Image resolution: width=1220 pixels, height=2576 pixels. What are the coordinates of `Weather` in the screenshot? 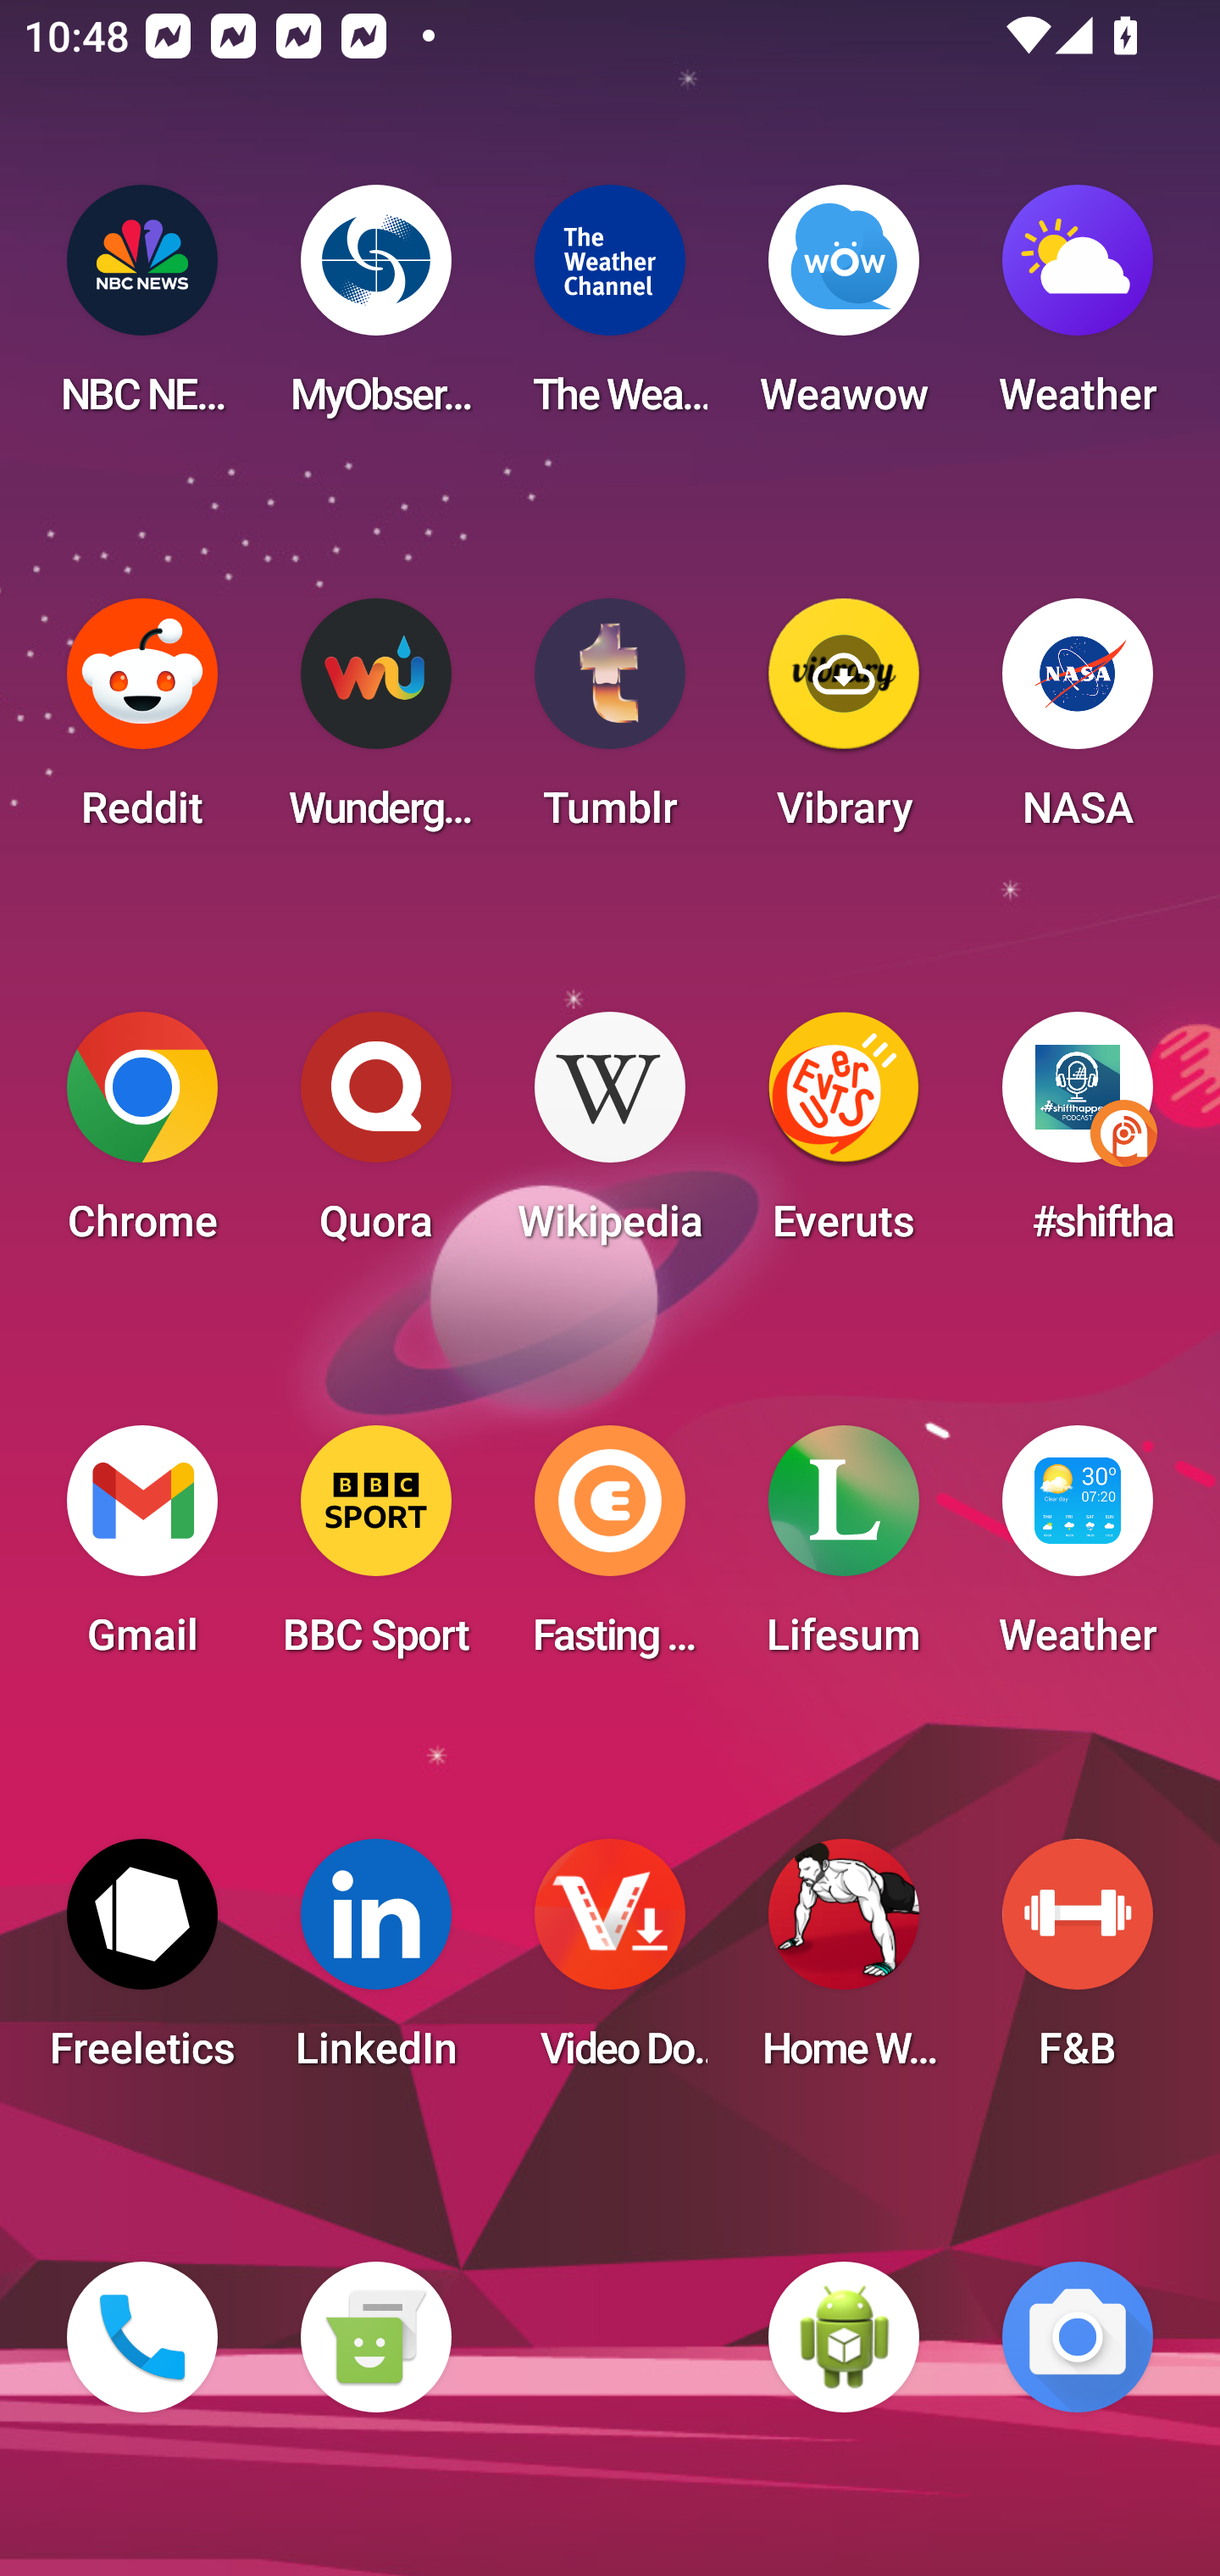 It's located at (1078, 1551).